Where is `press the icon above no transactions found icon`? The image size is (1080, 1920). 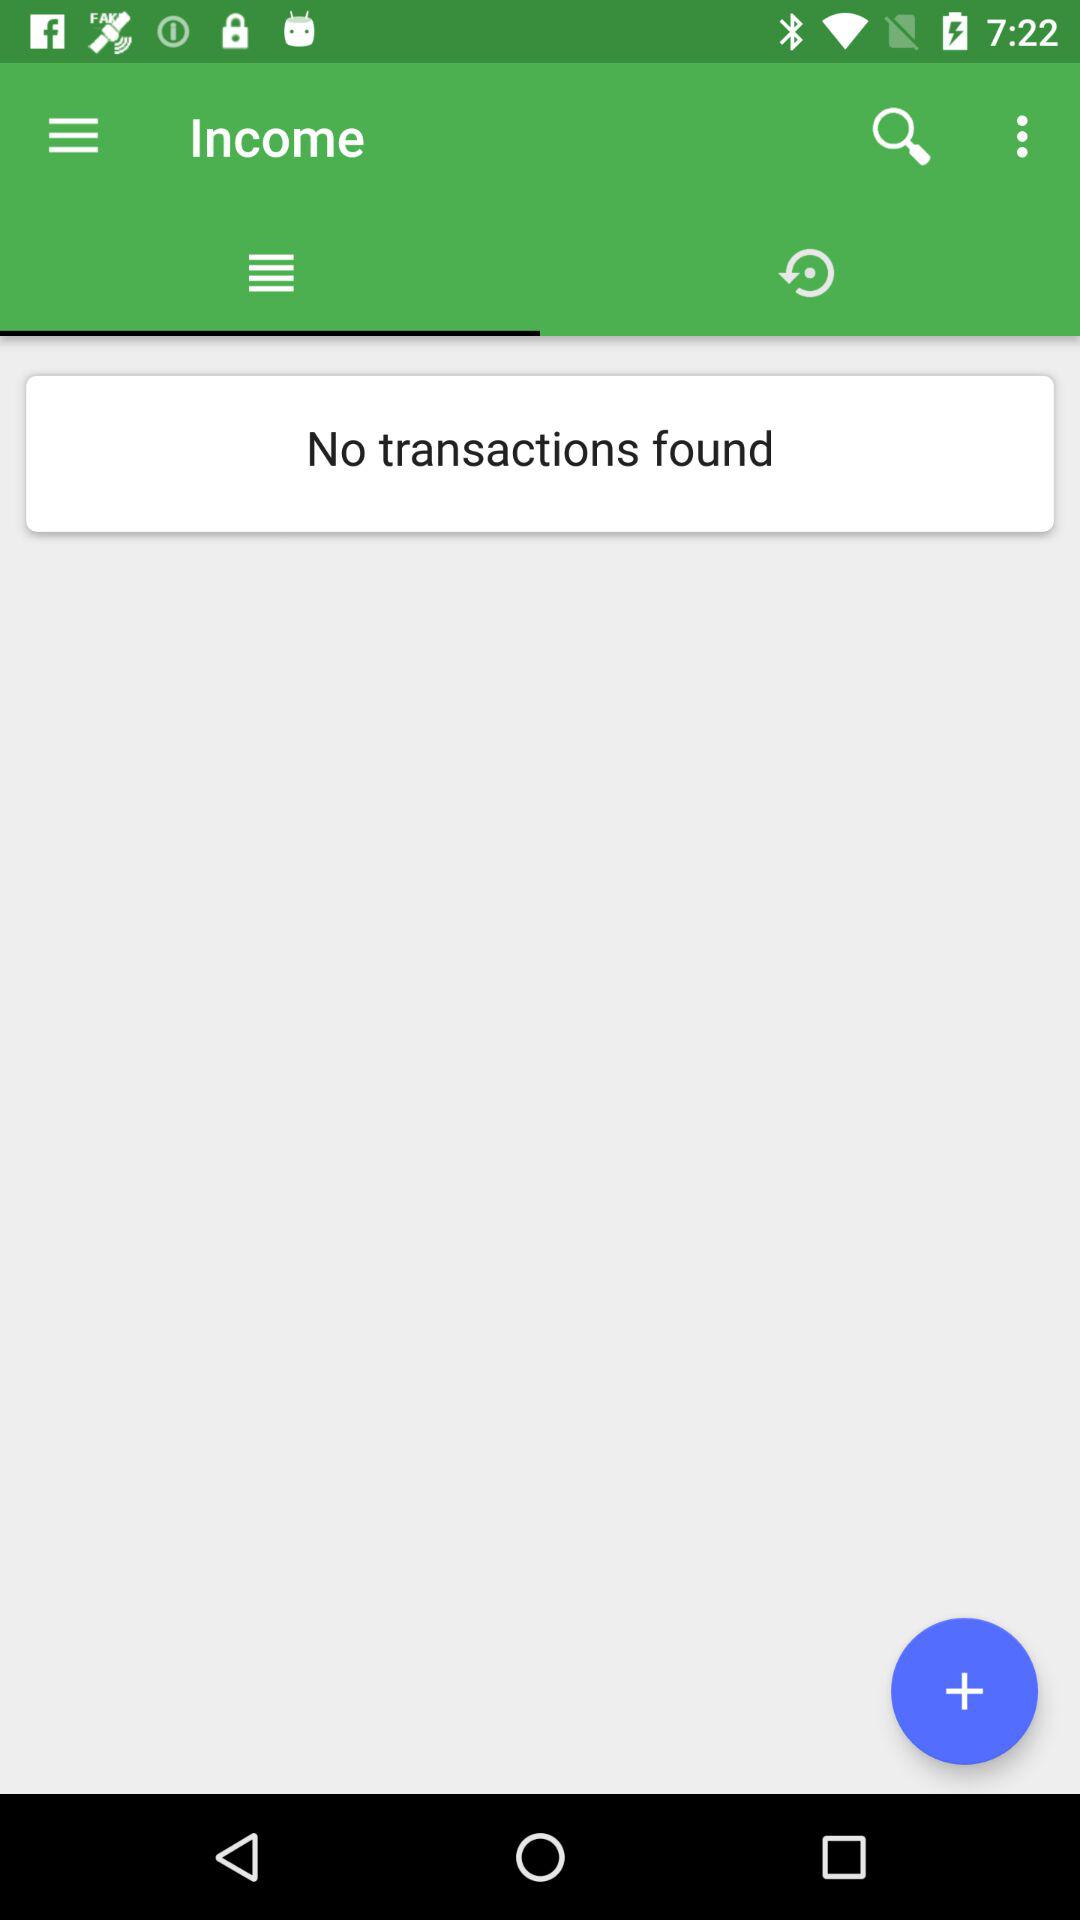 press the icon above no transactions found icon is located at coordinates (1028, 136).